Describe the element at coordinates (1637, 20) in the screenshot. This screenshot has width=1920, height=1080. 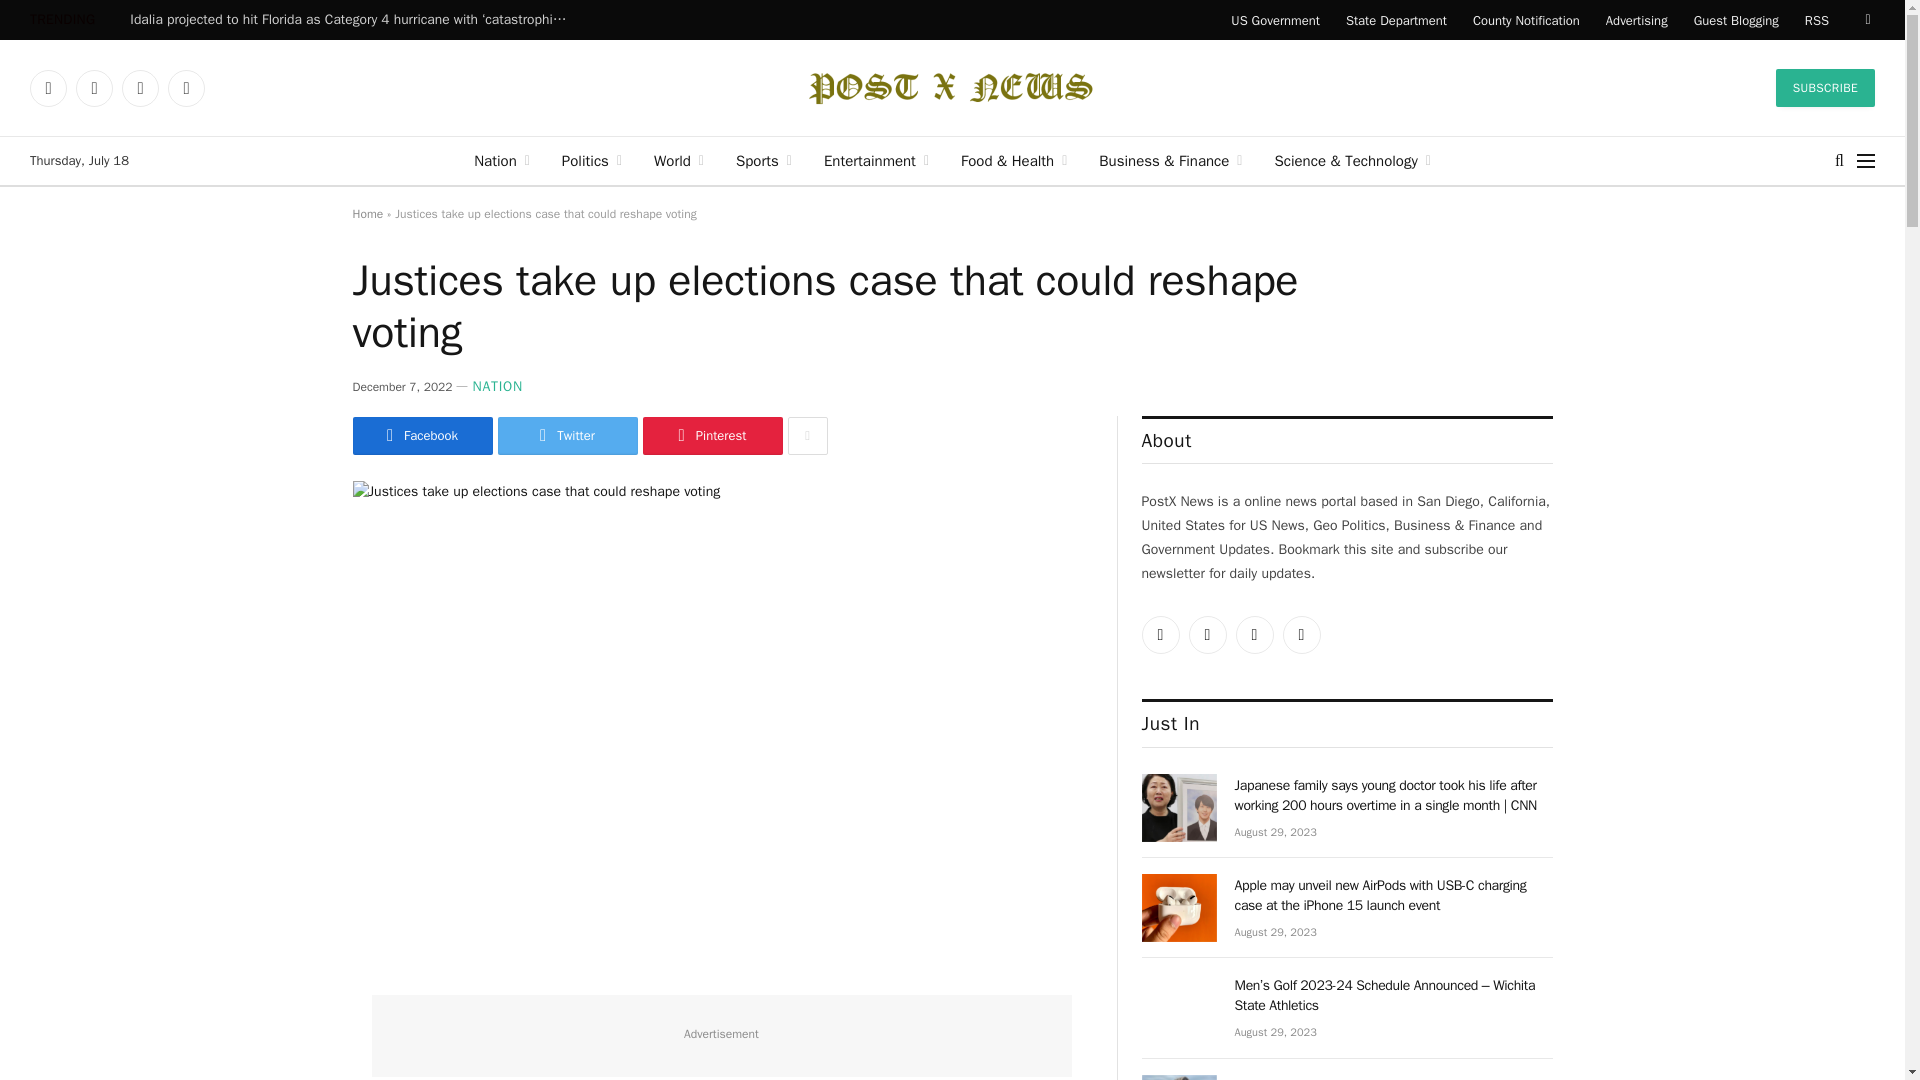
I see `Advertising` at that location.